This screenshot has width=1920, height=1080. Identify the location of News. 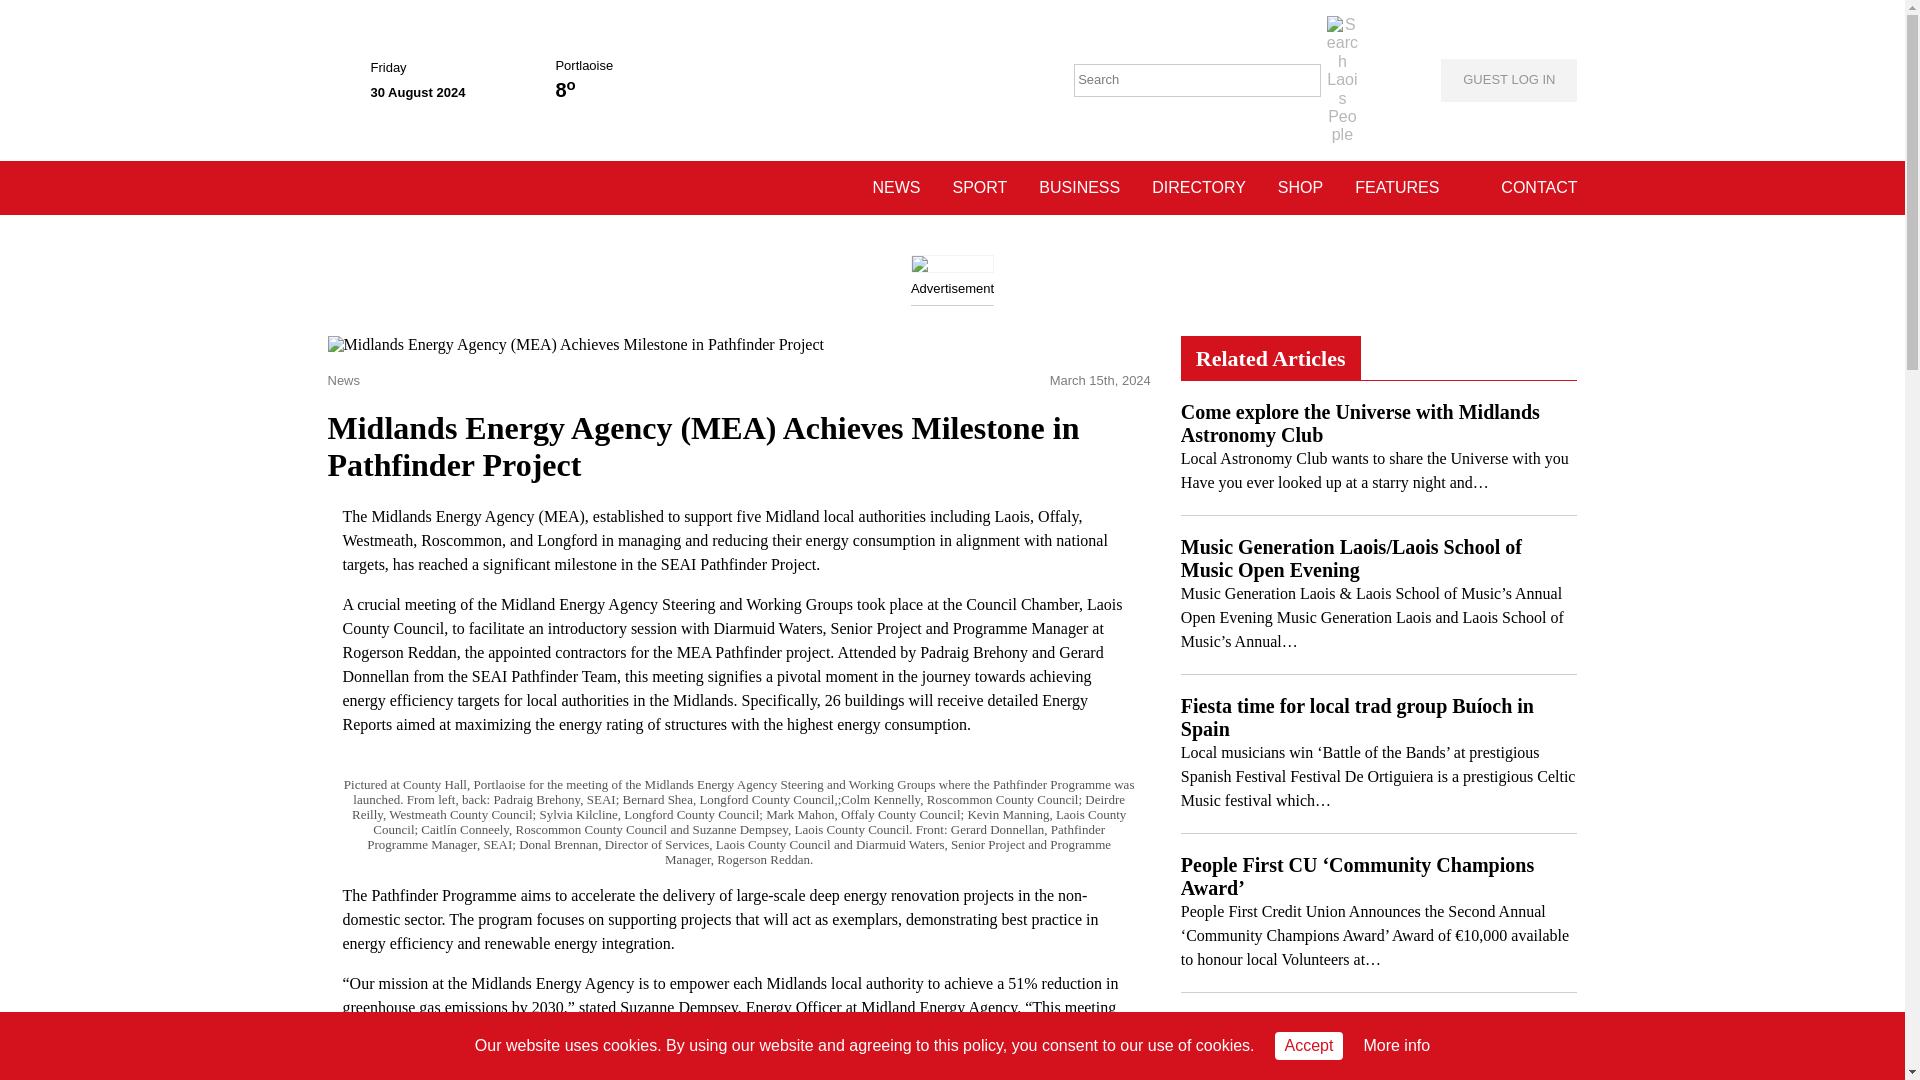
(347, 380).